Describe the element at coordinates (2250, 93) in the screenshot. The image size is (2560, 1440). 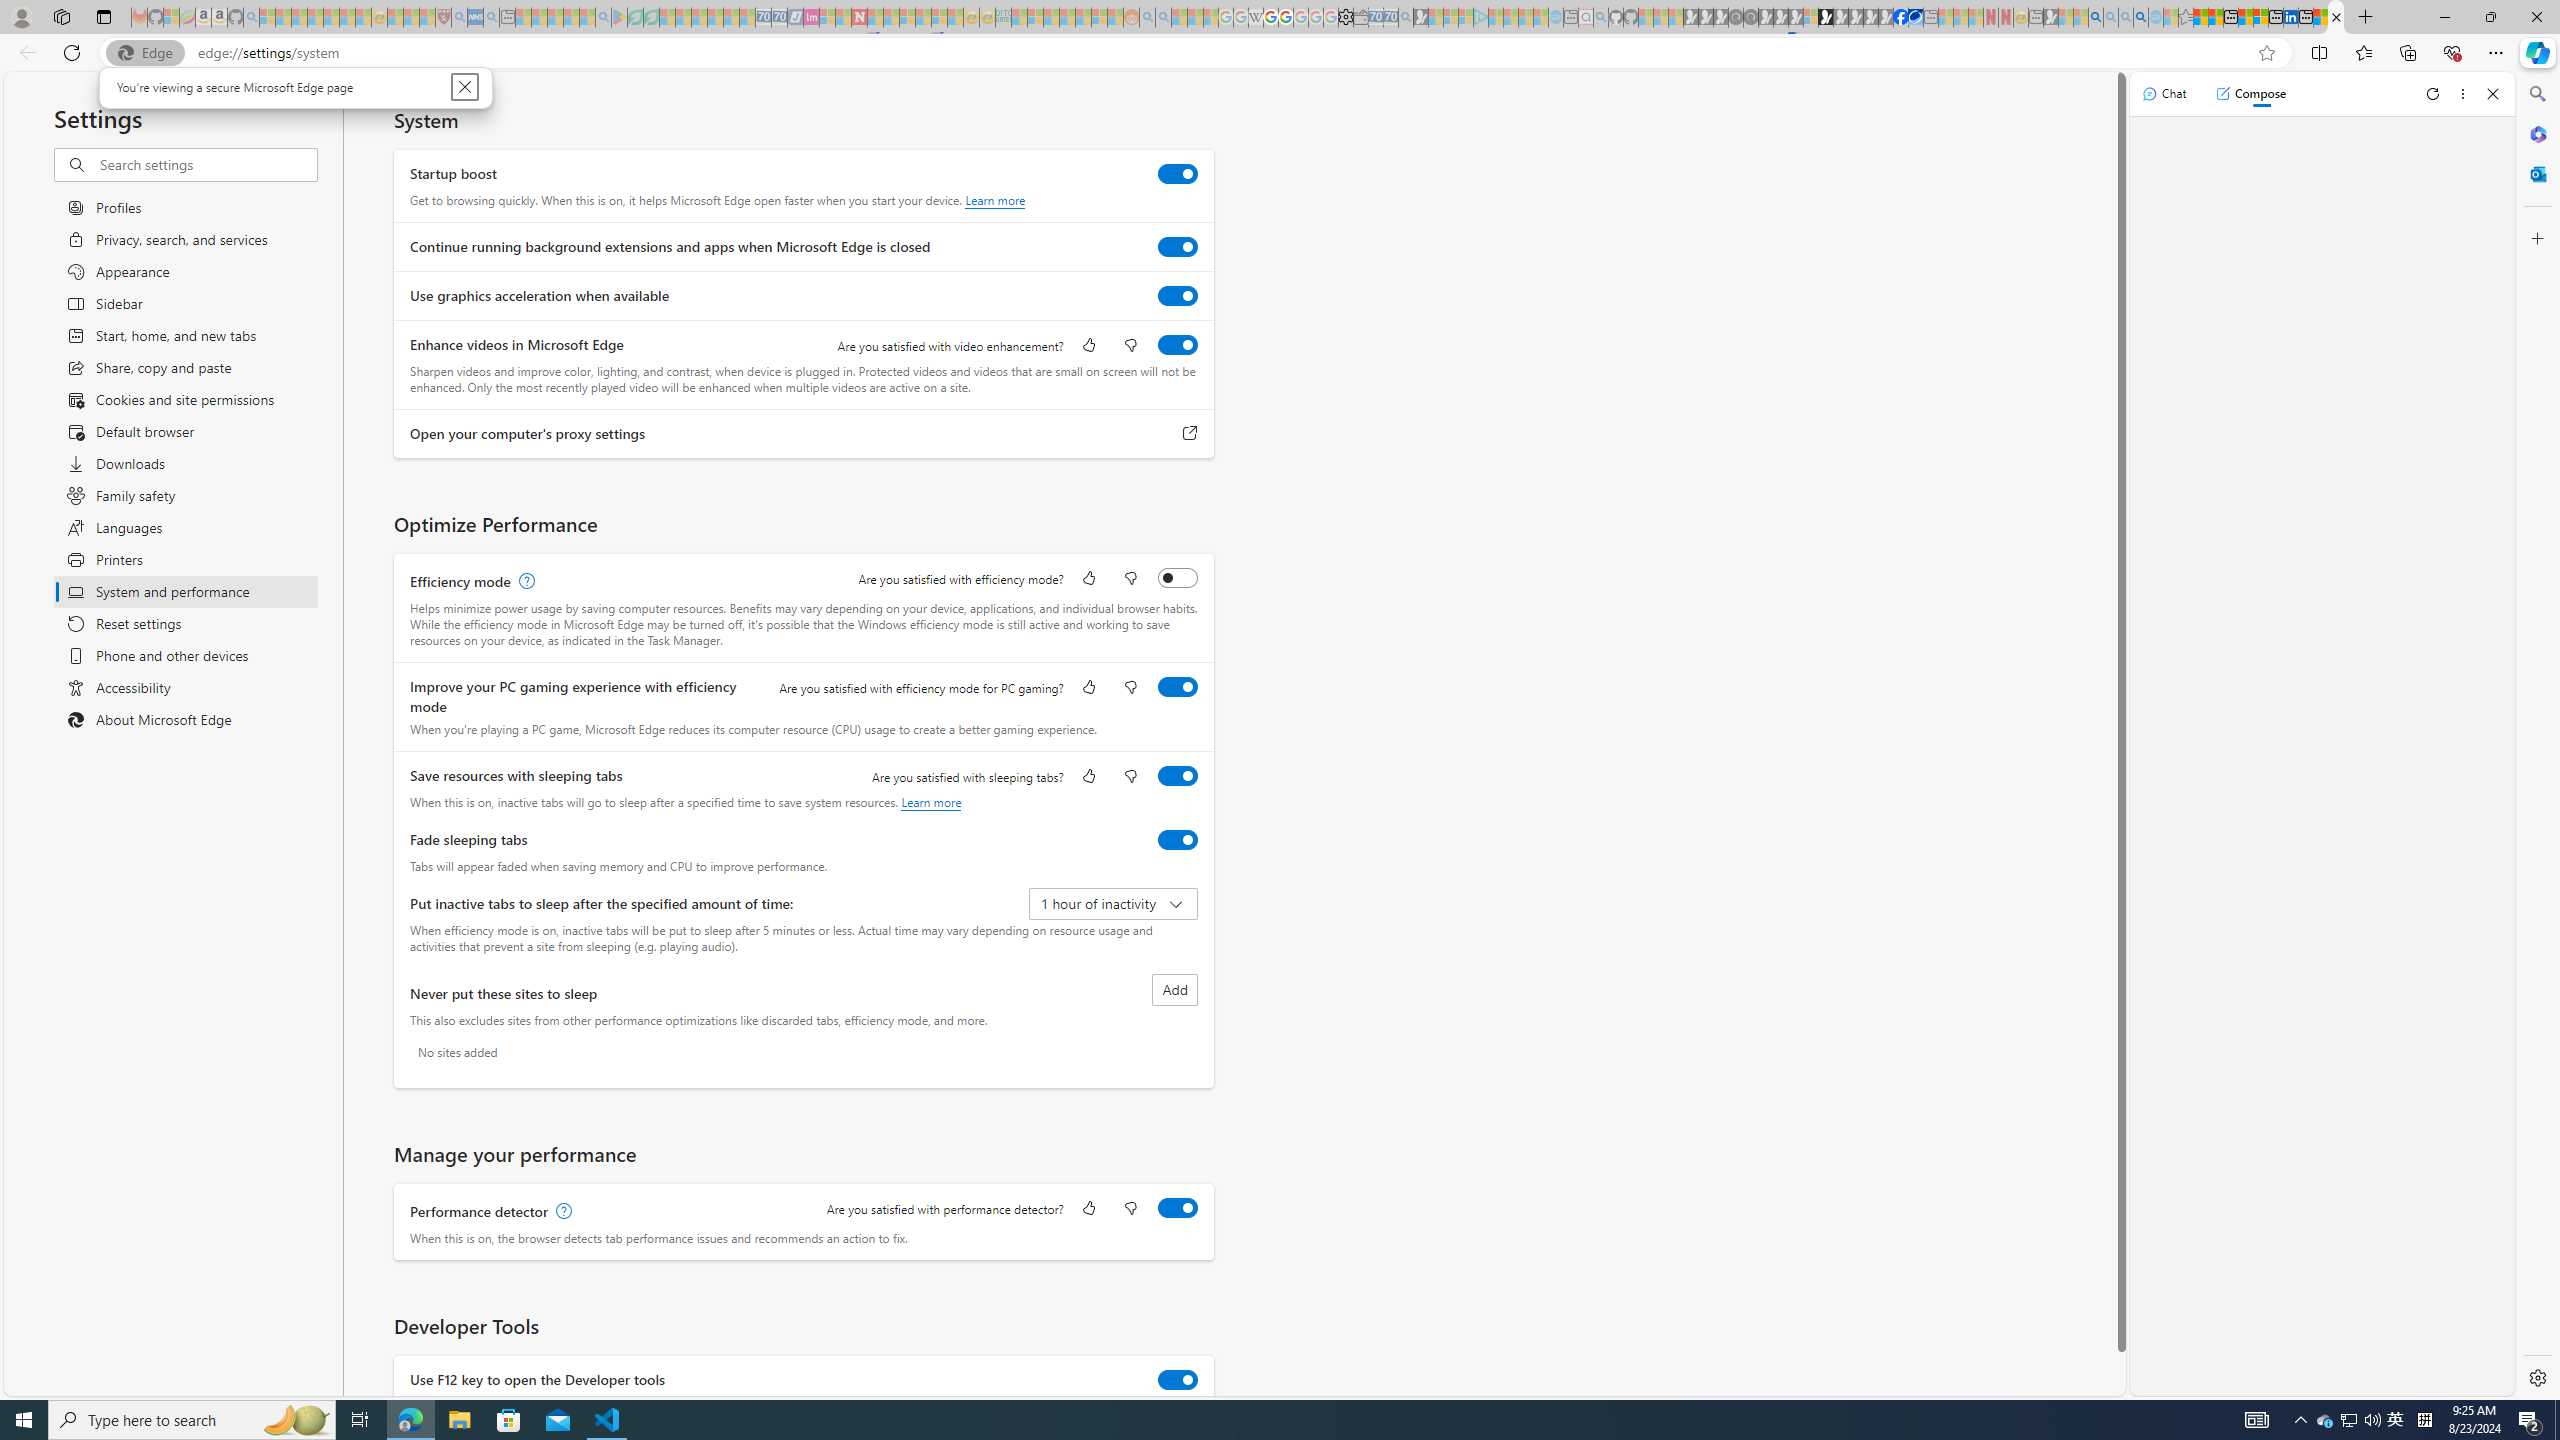
I see `Compose` at that location.